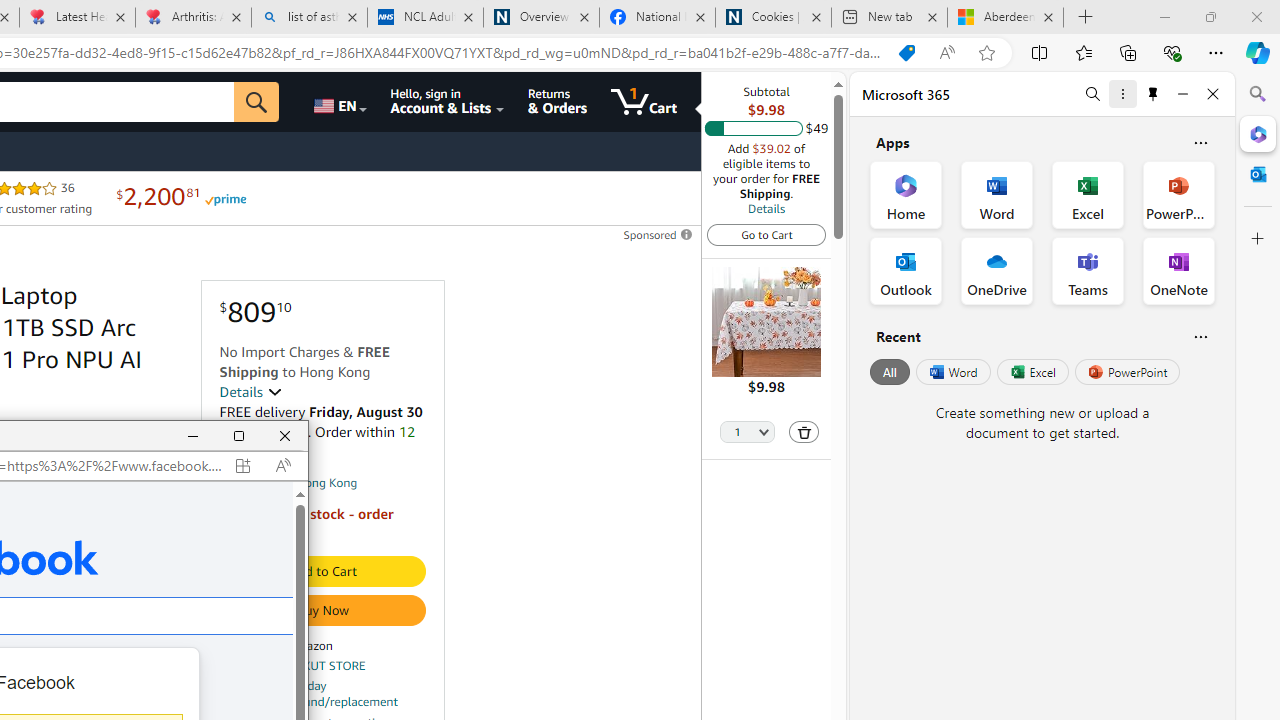  I want to click on Prime, so click(224, 198).